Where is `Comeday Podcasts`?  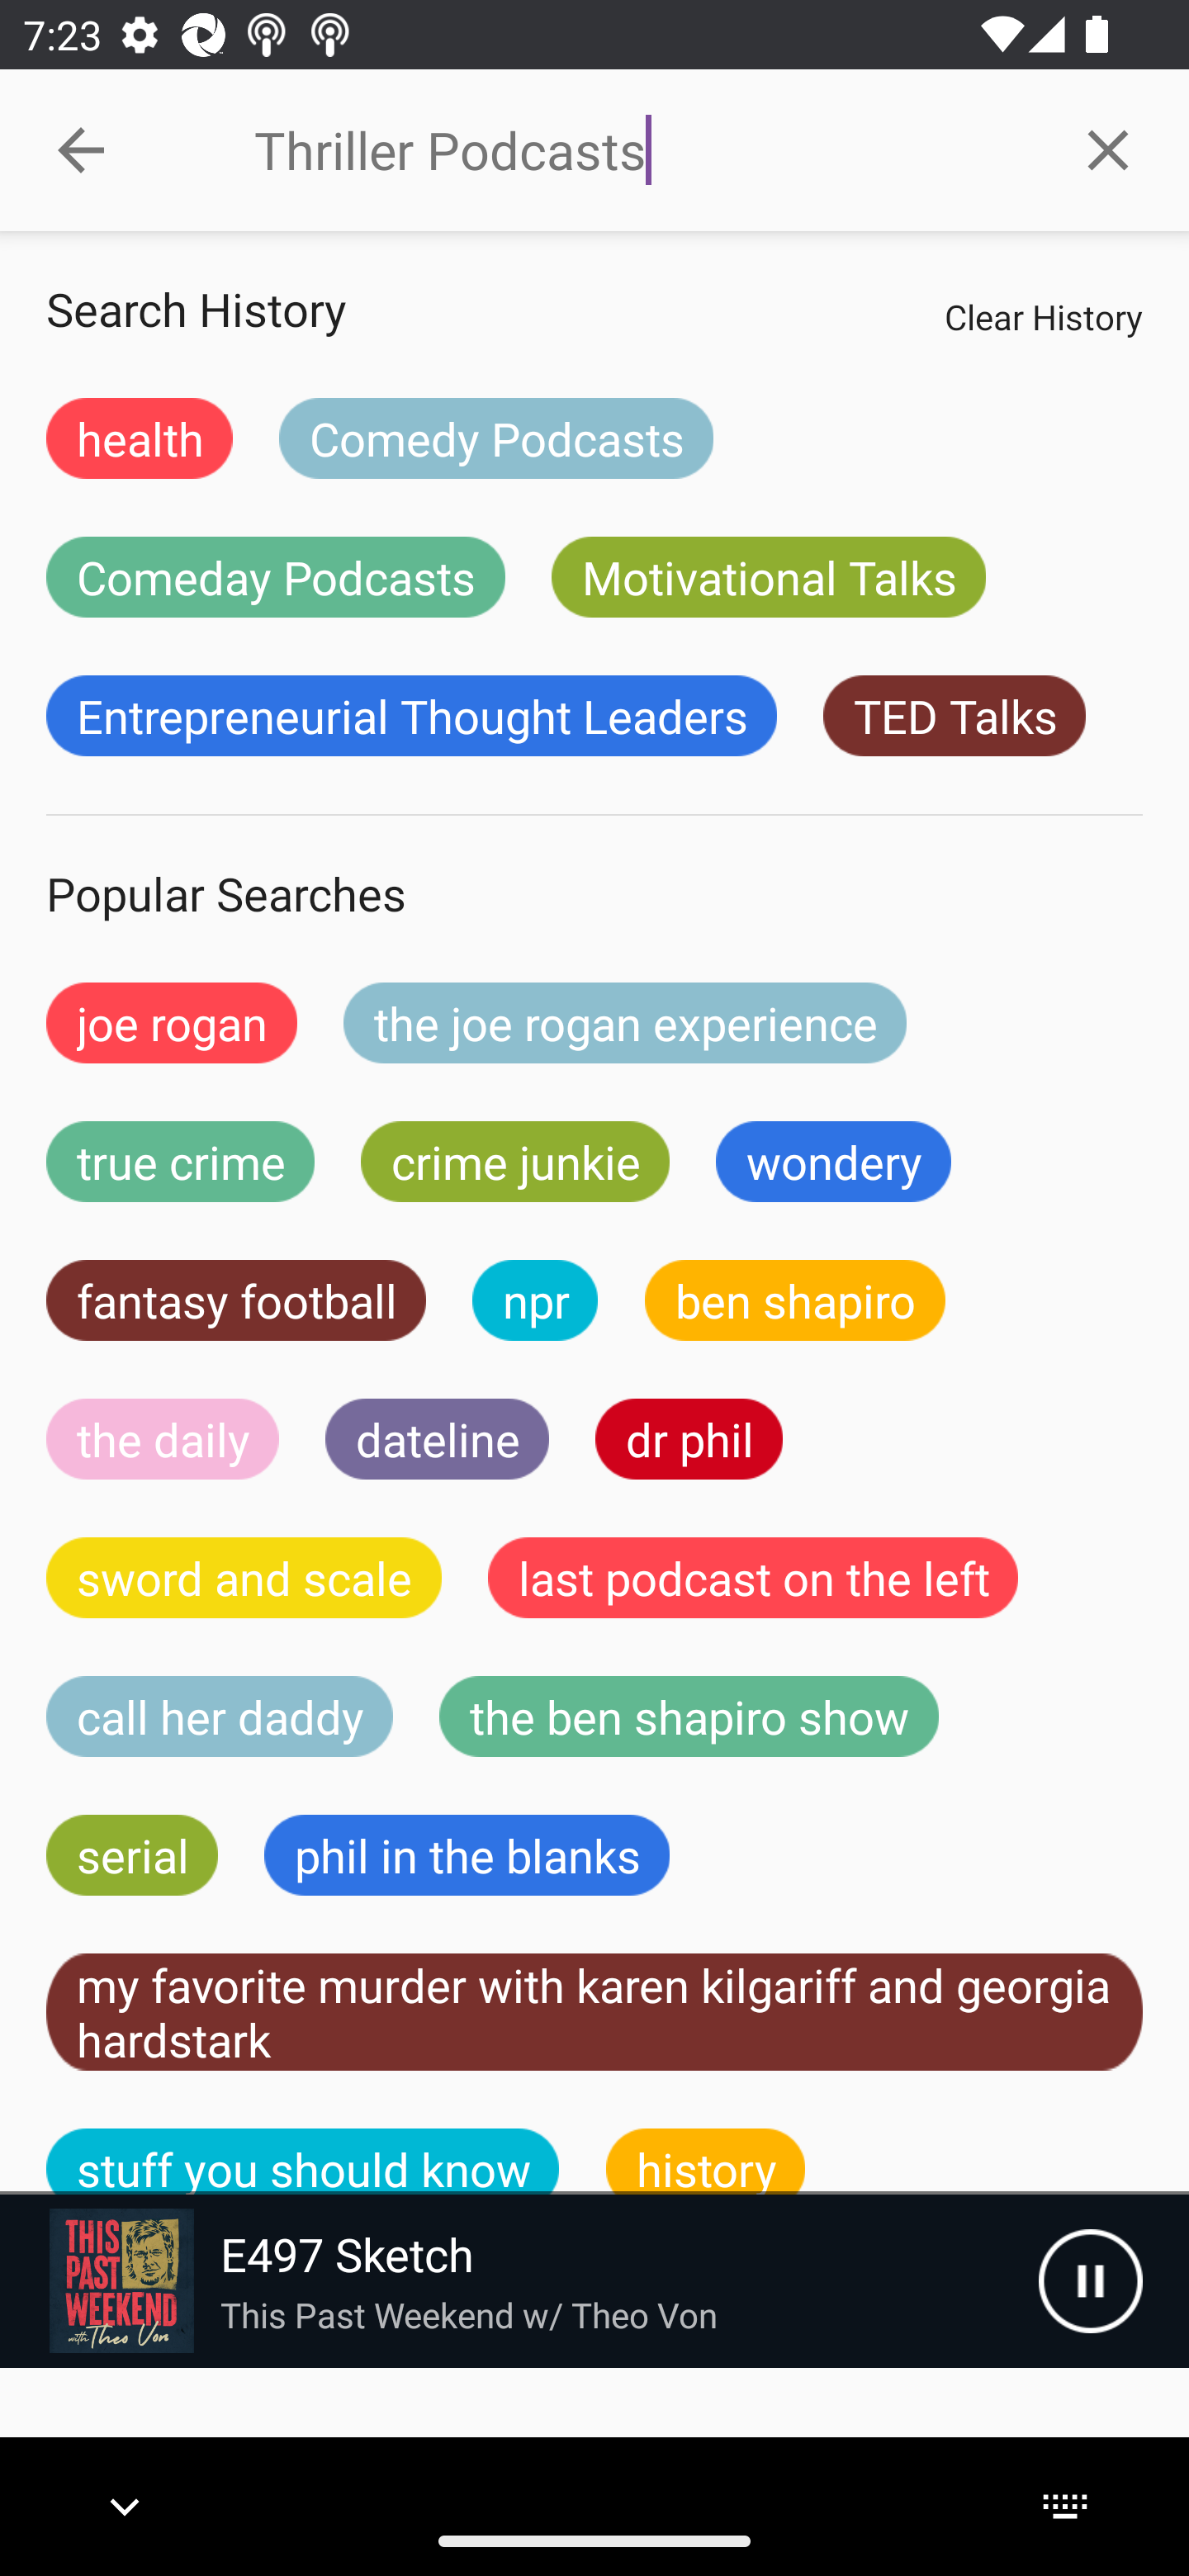 Comeday Podcasts is located at coordinates (276, 576).